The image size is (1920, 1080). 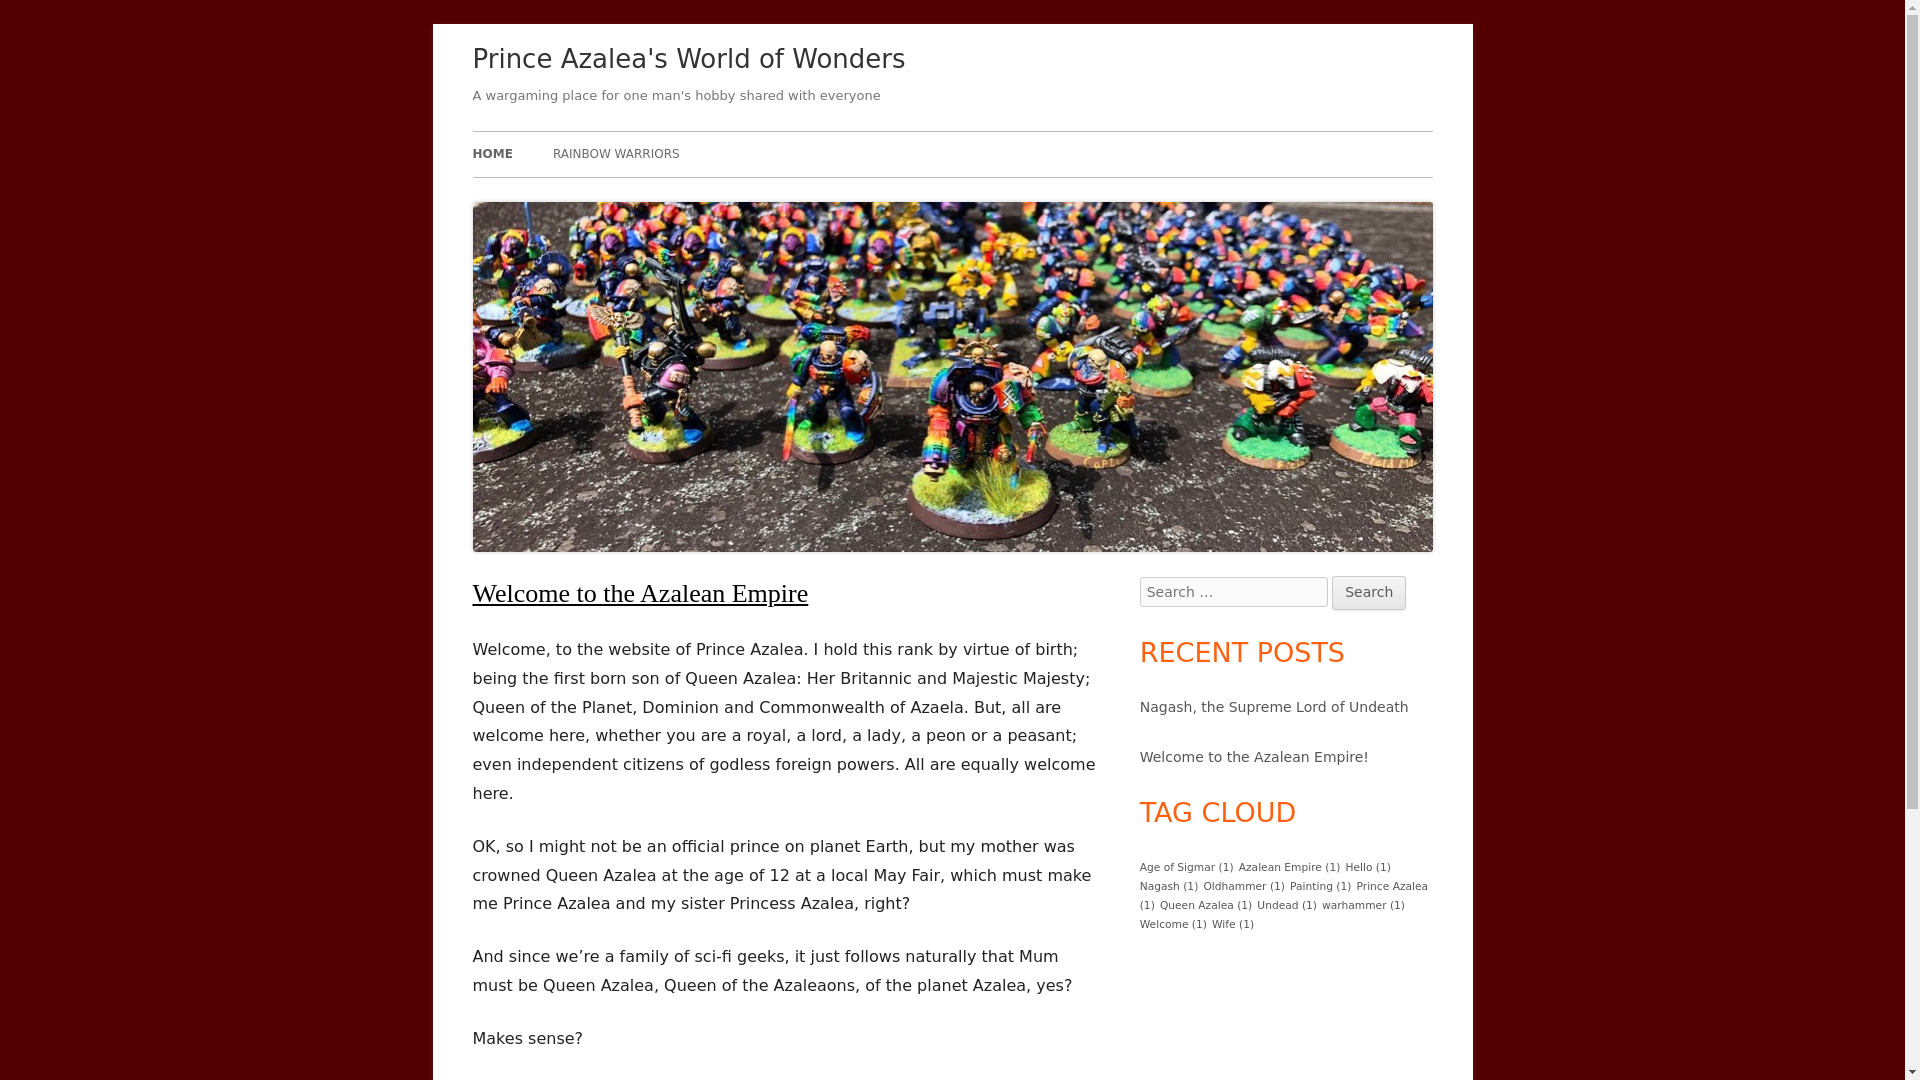 What do you see at coordinates (616, 154) in the screenshot?
I see `RAINBOW WARRIORS` at bounding box center [616, 154].